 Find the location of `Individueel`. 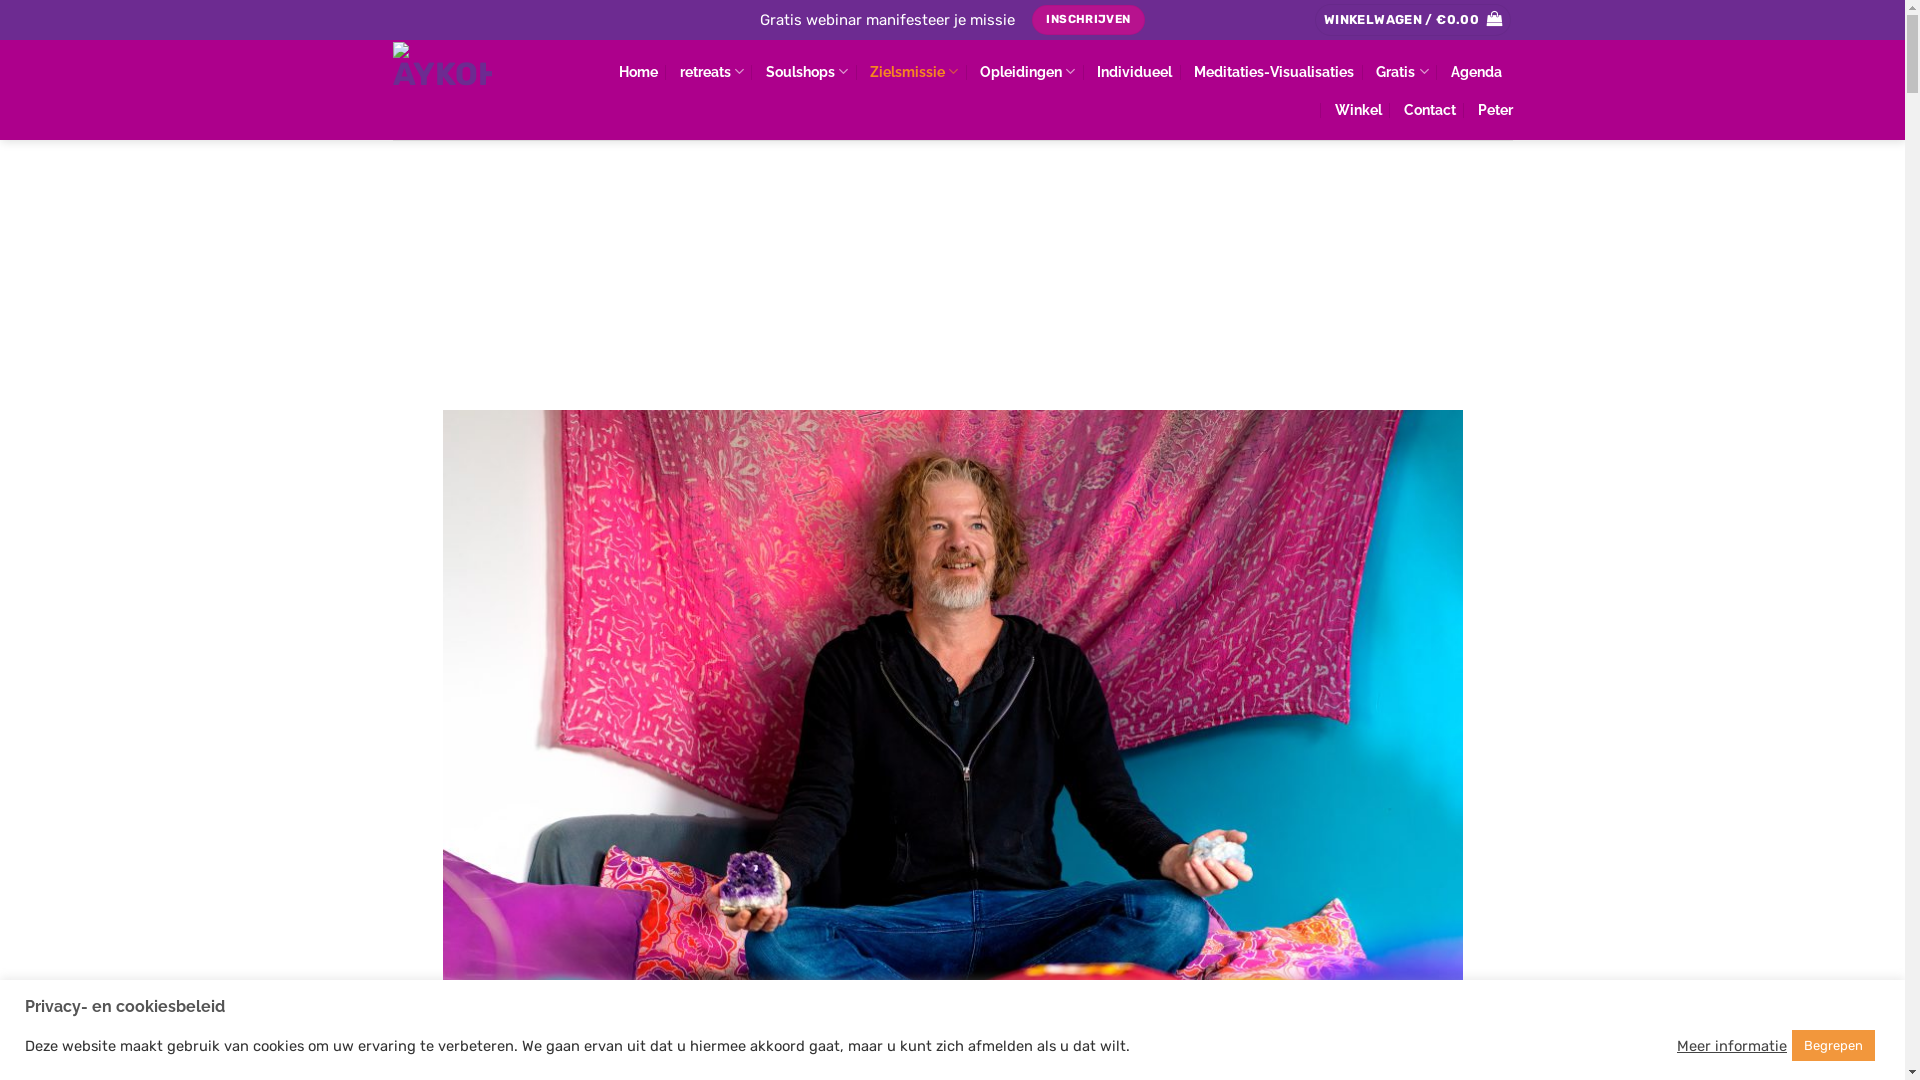

Individueel is located at coordinates (1134, 72).